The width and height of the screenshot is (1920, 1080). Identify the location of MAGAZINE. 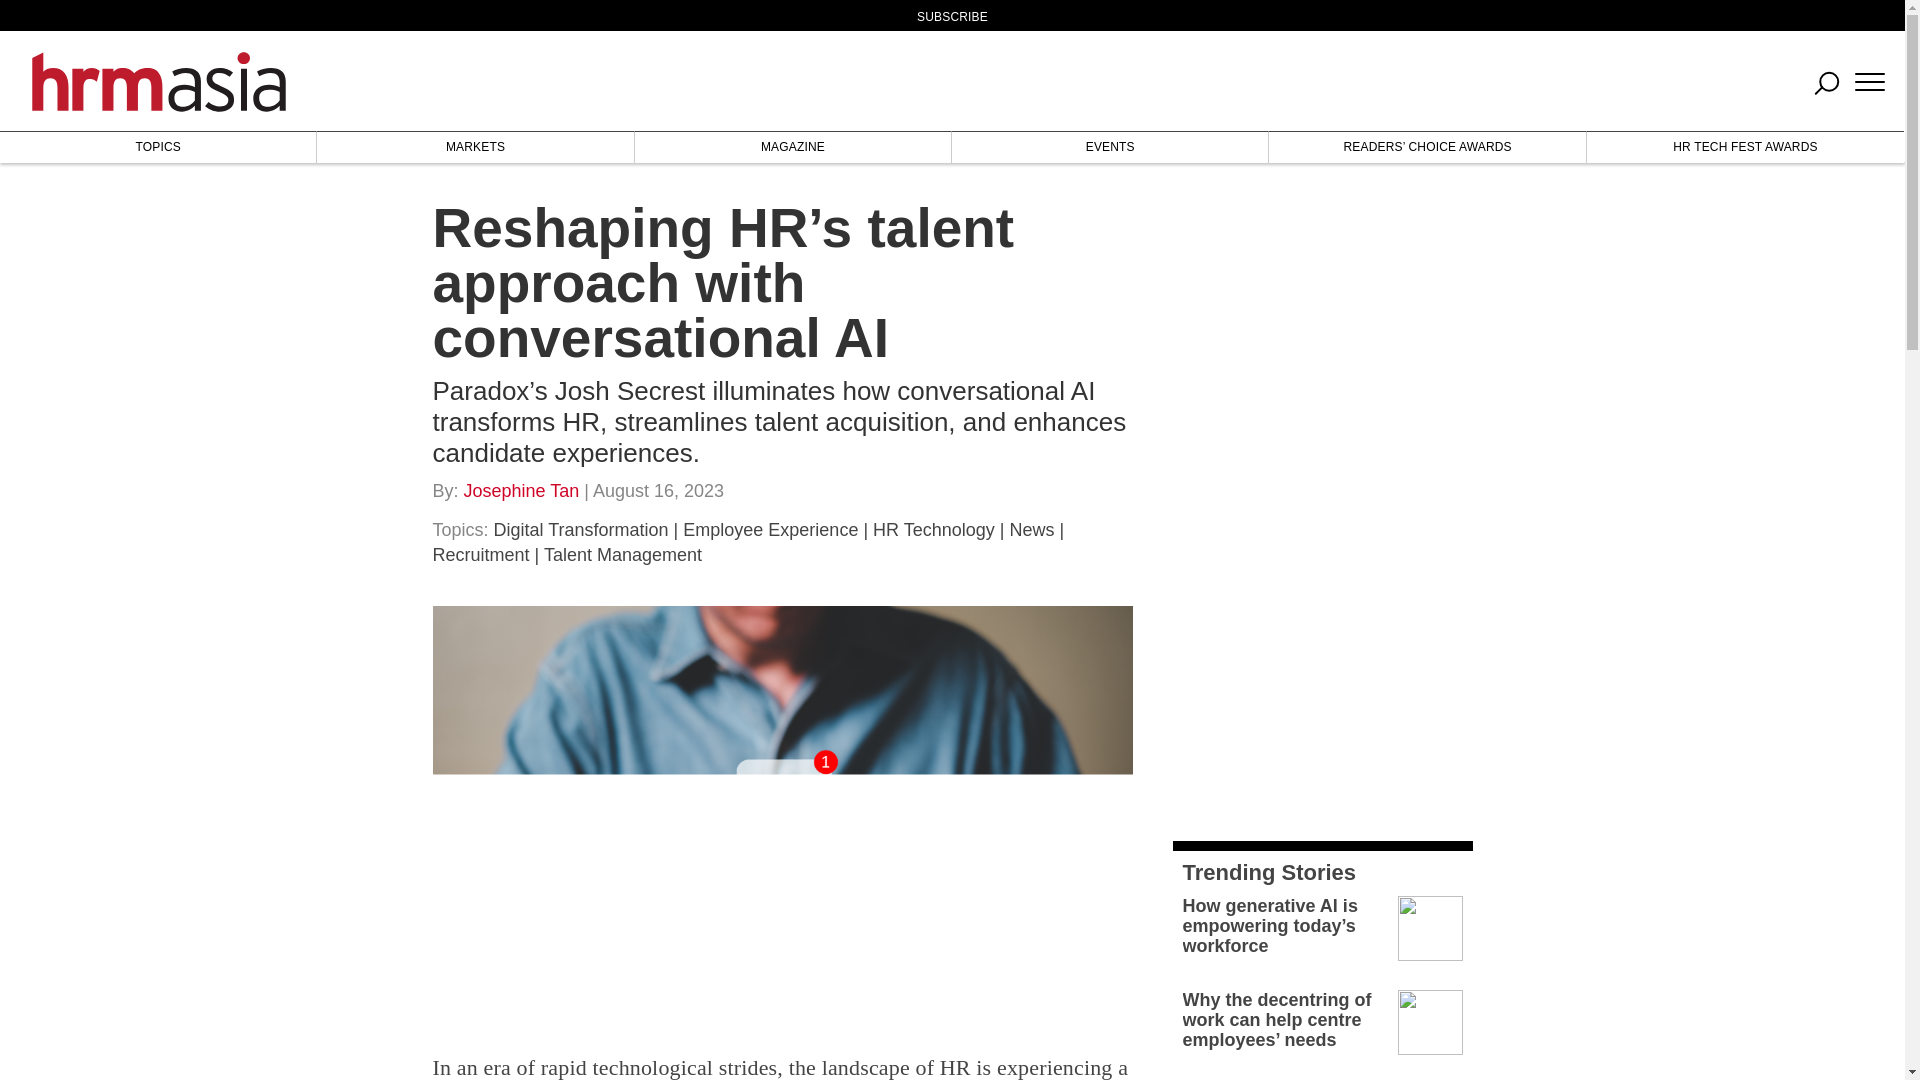
(792, 147).